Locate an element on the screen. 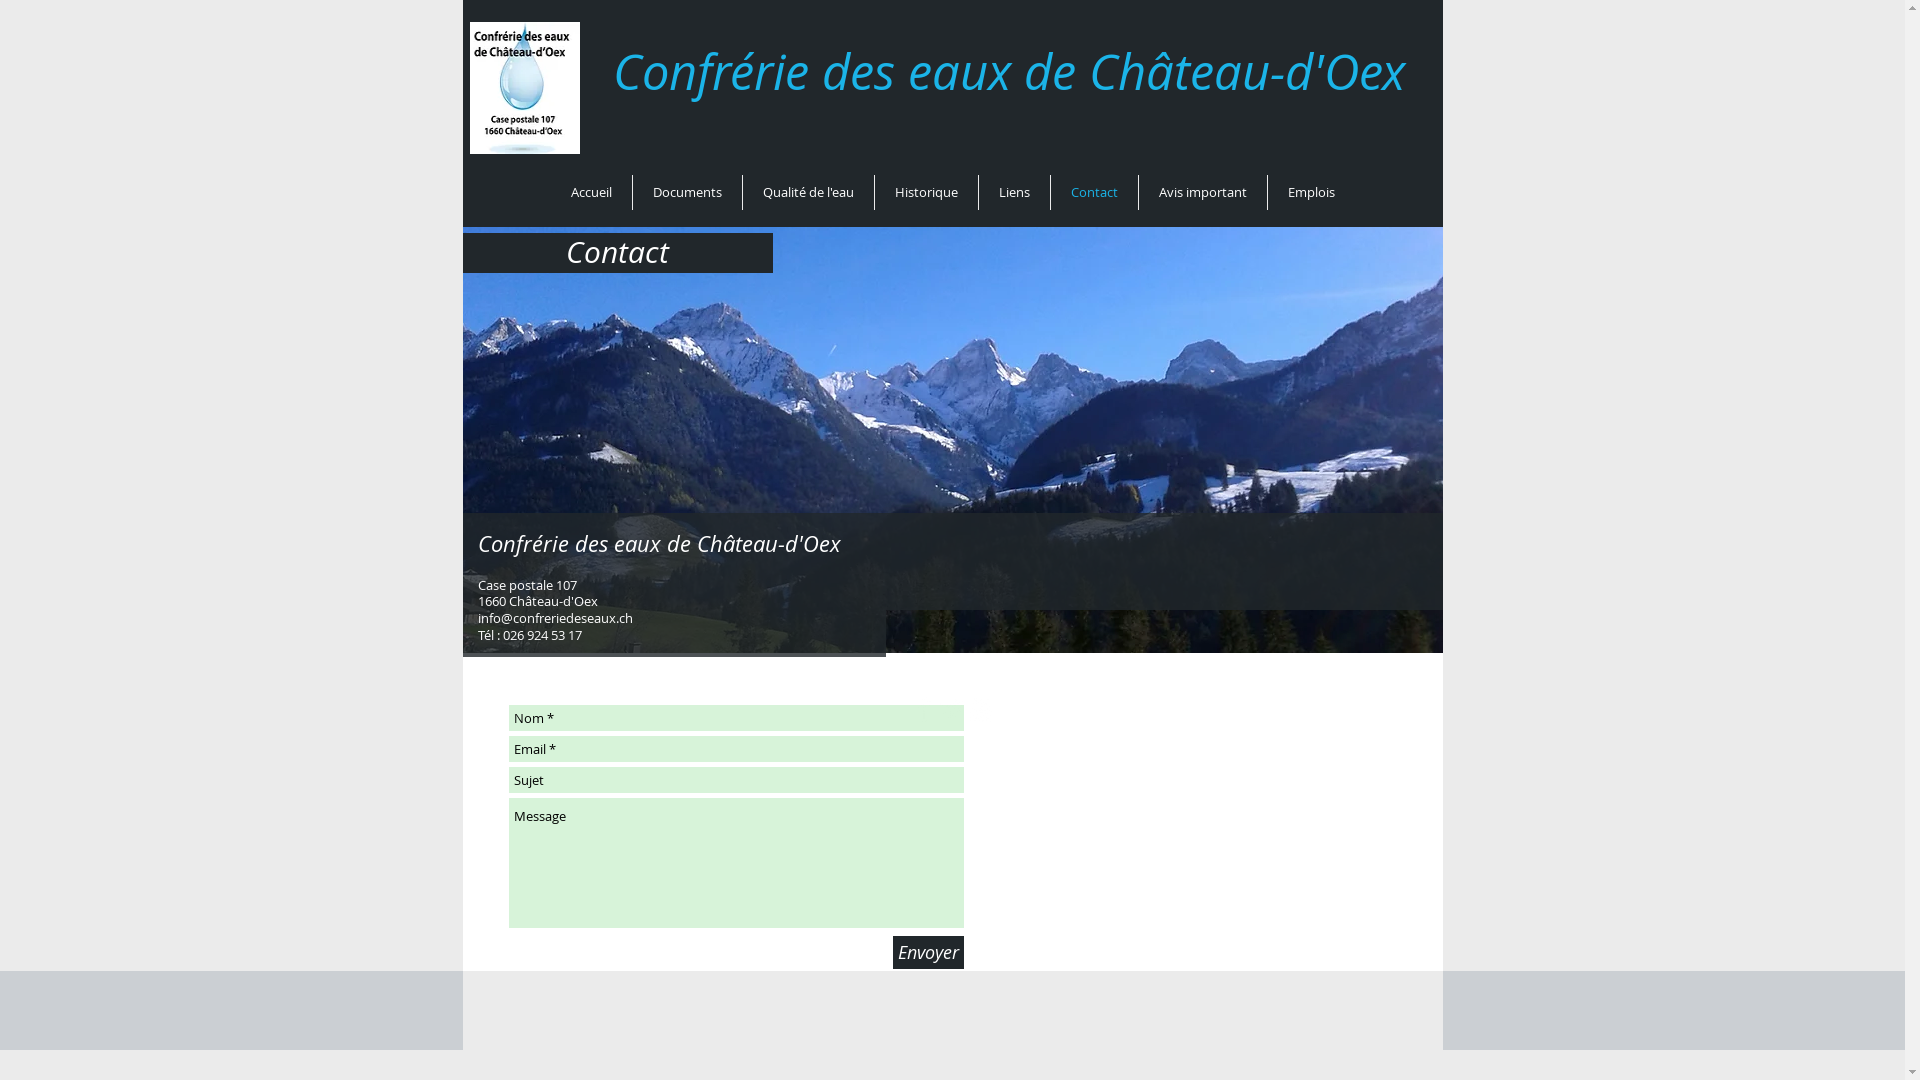 The height and width of the screenshot is (1080, 1920). logo conf SIT.jpg is located at coordinates (525, 88).